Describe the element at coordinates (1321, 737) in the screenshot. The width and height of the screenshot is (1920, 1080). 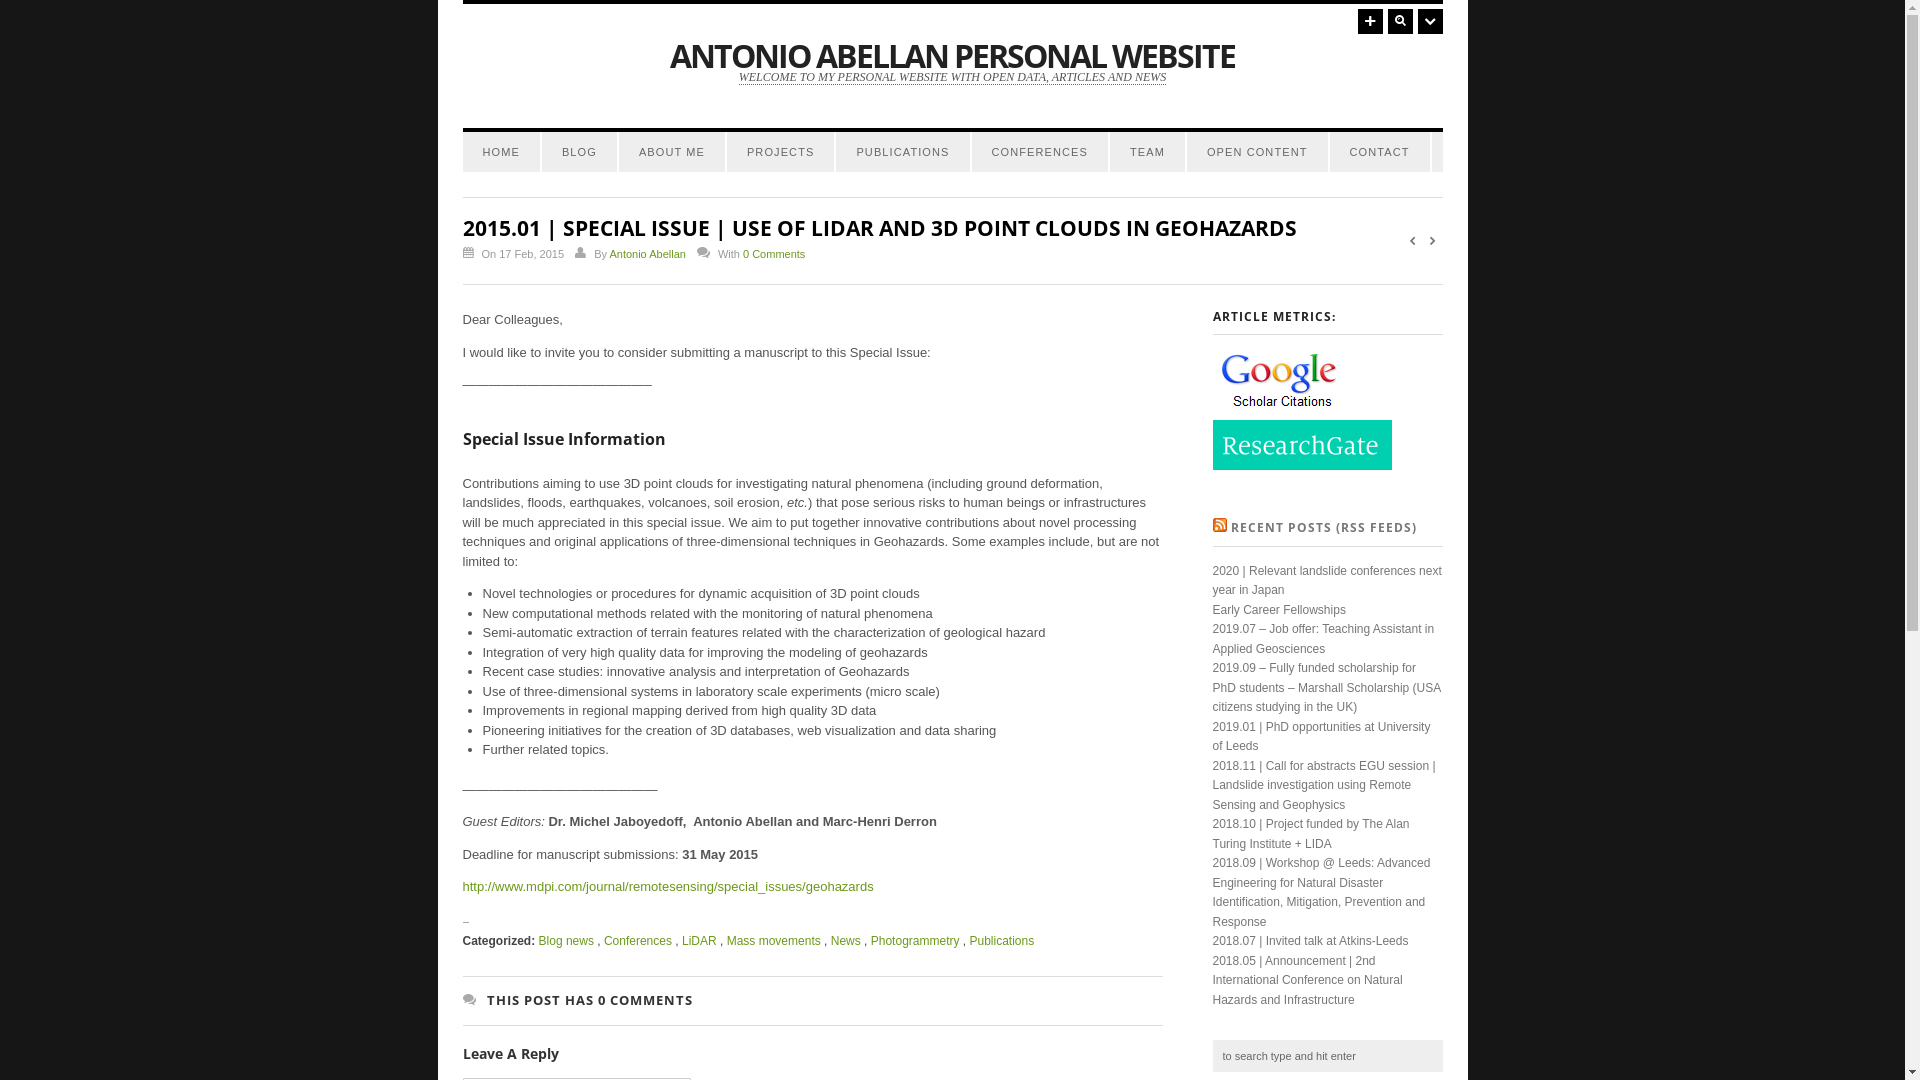
I see `2019.01 | PhD opportunities at University of Leeds` at that location.